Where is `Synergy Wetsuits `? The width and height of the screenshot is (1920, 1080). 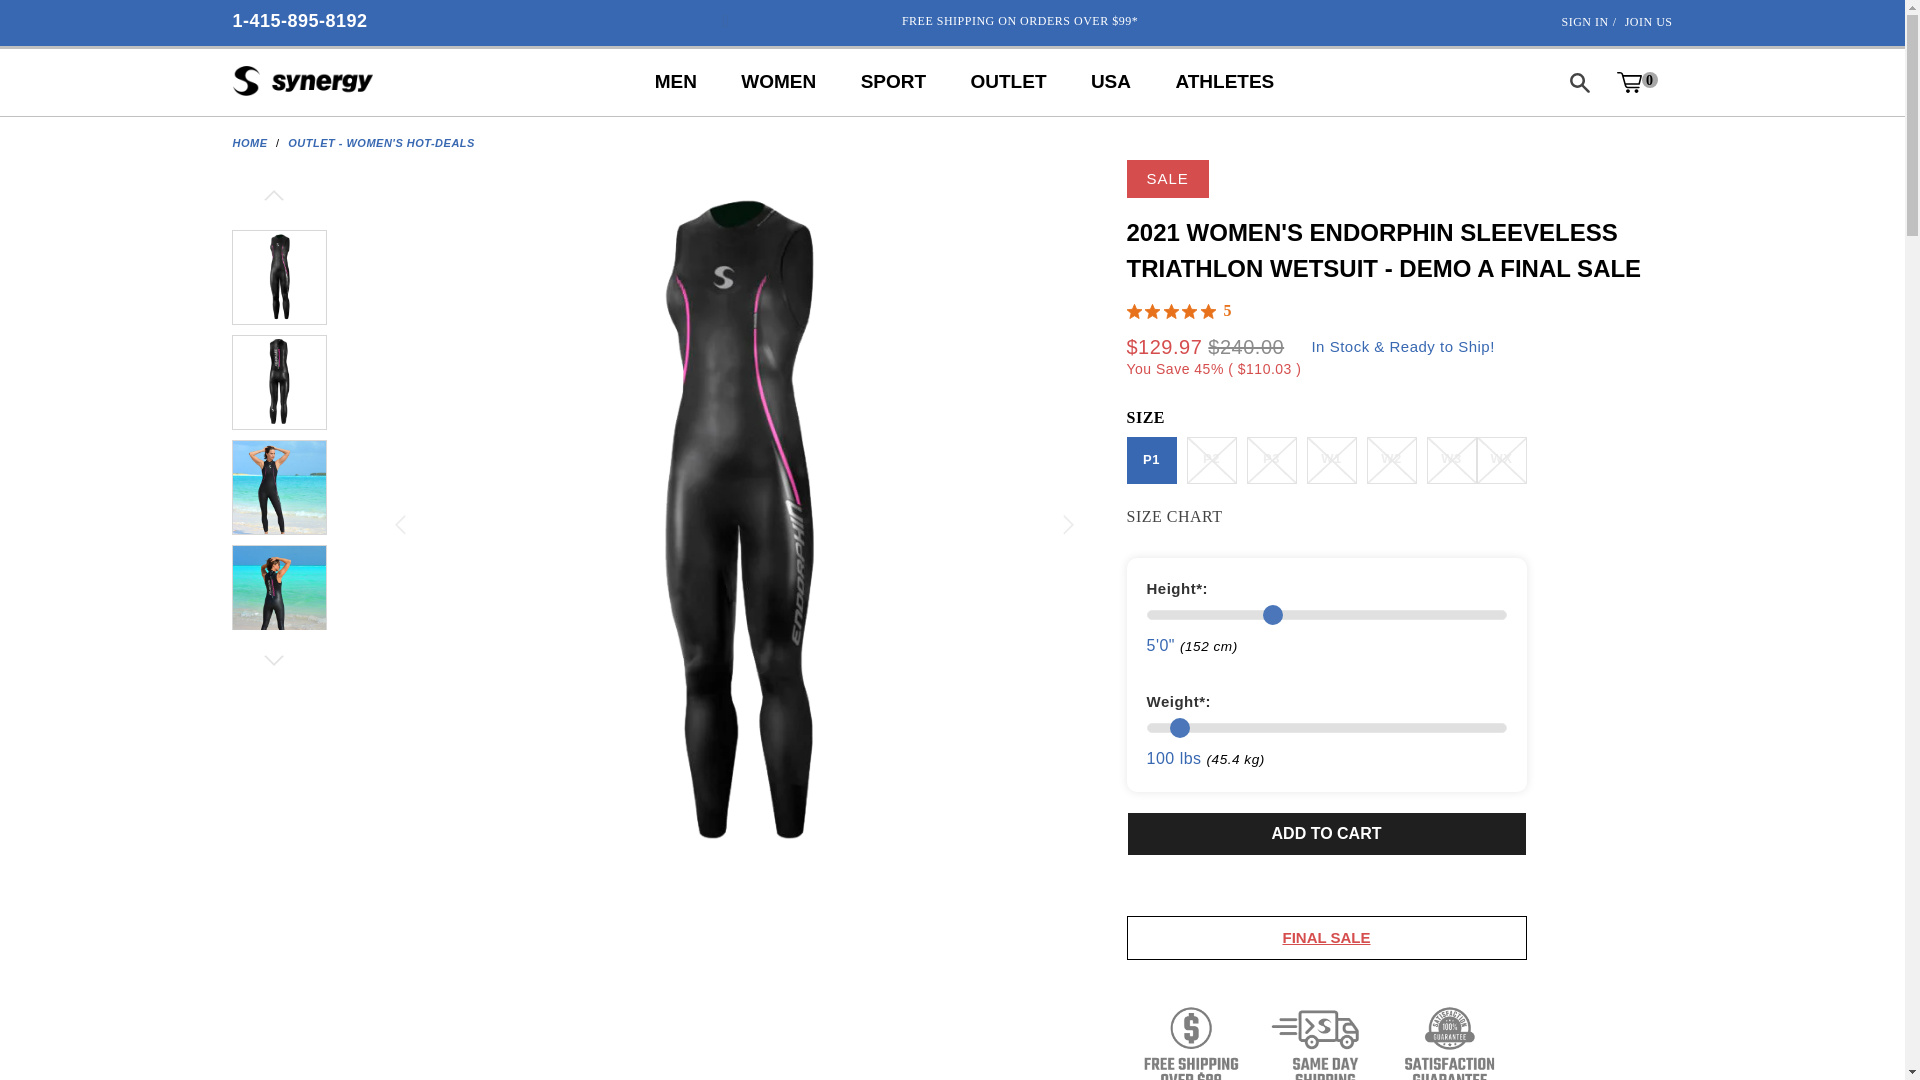
Synergy Wetsuits  is located at coordinates (302, 82).